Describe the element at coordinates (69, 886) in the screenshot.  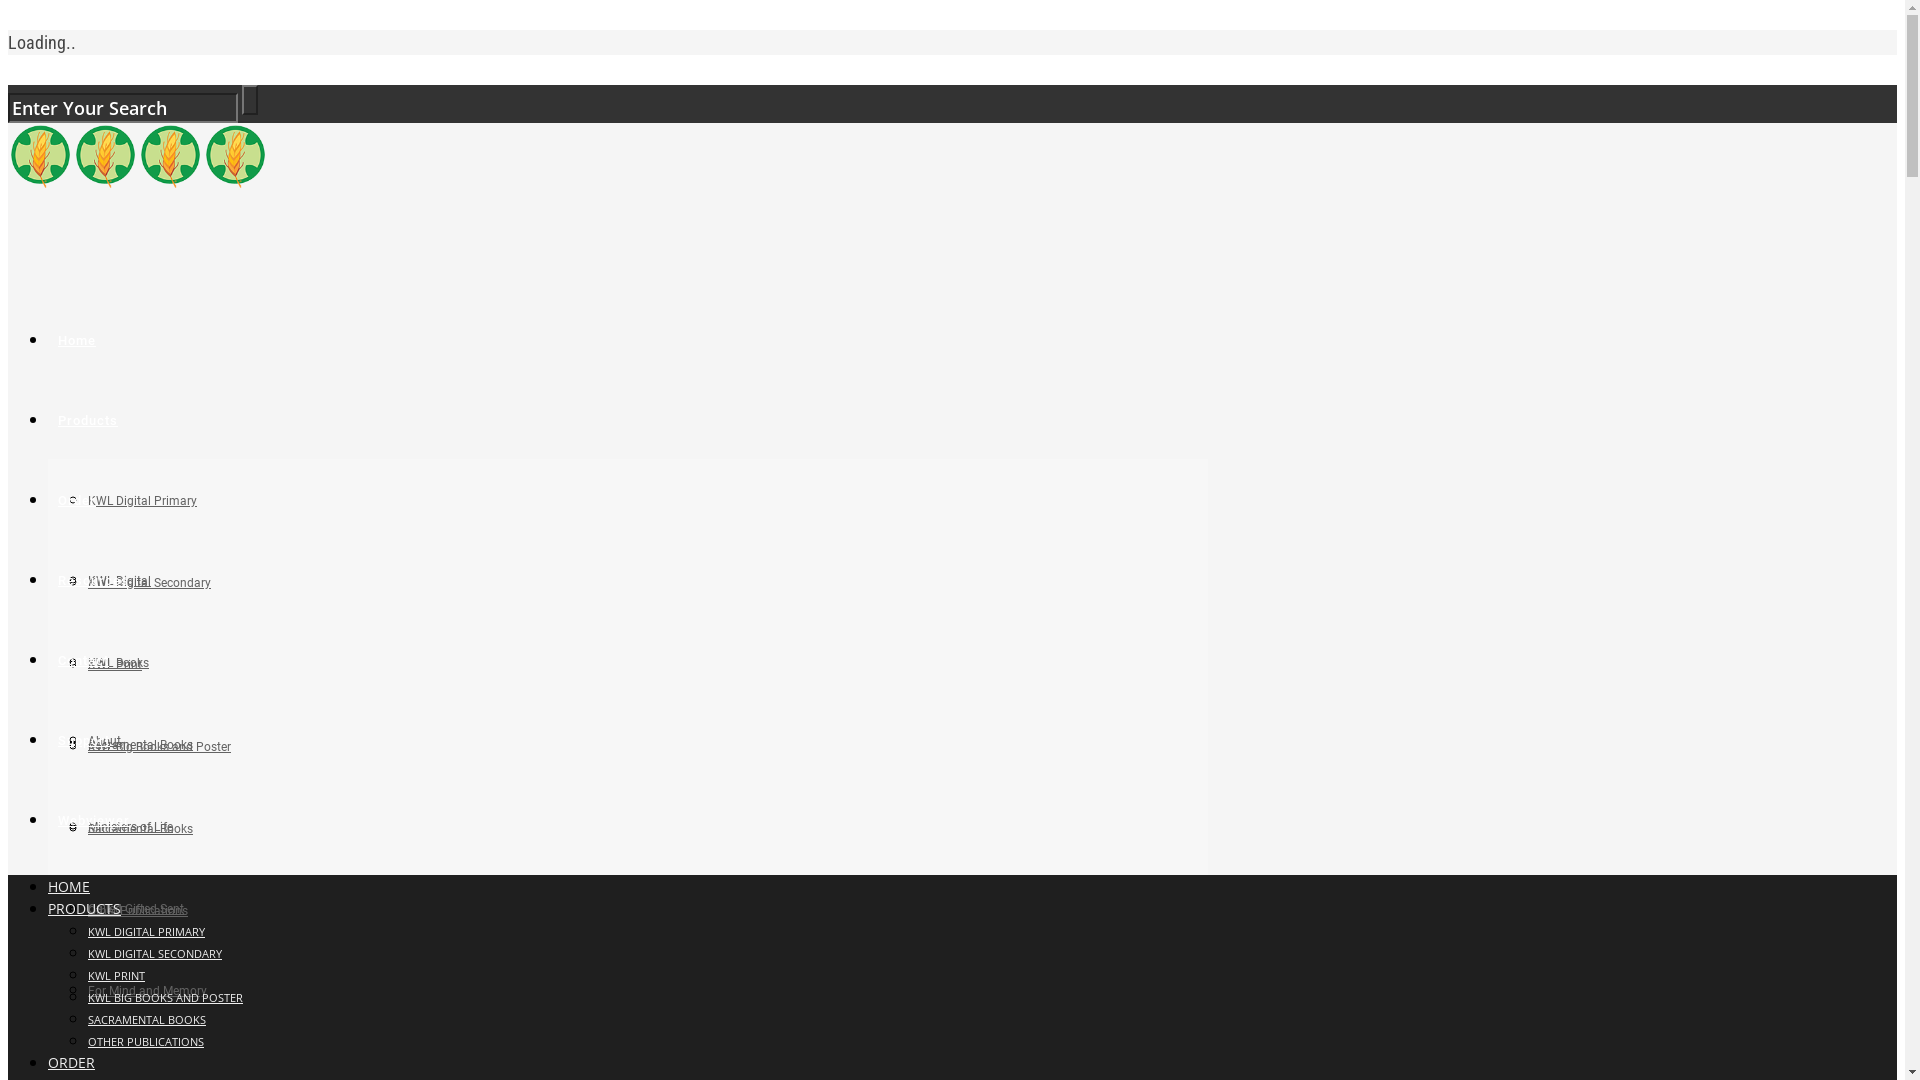
I see `HOME` at that location.